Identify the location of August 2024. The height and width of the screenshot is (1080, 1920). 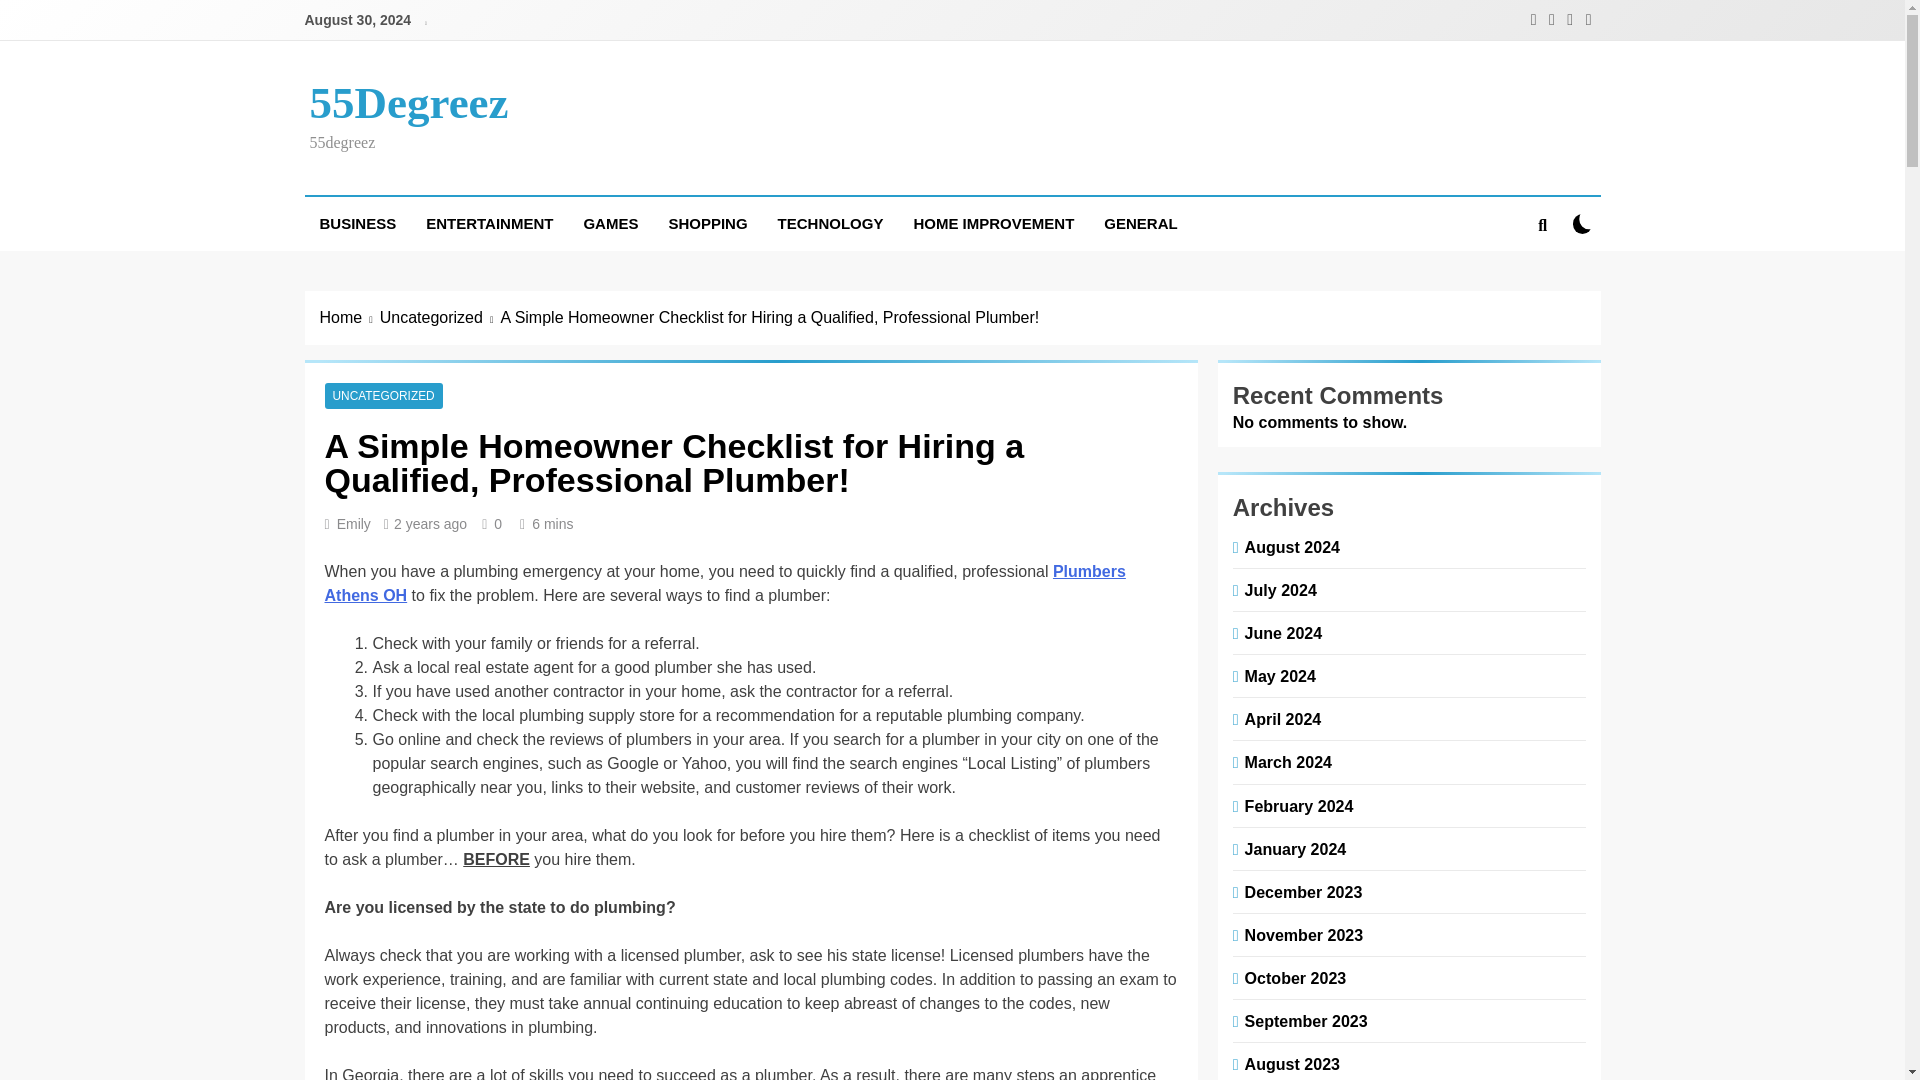
(1288, 546).